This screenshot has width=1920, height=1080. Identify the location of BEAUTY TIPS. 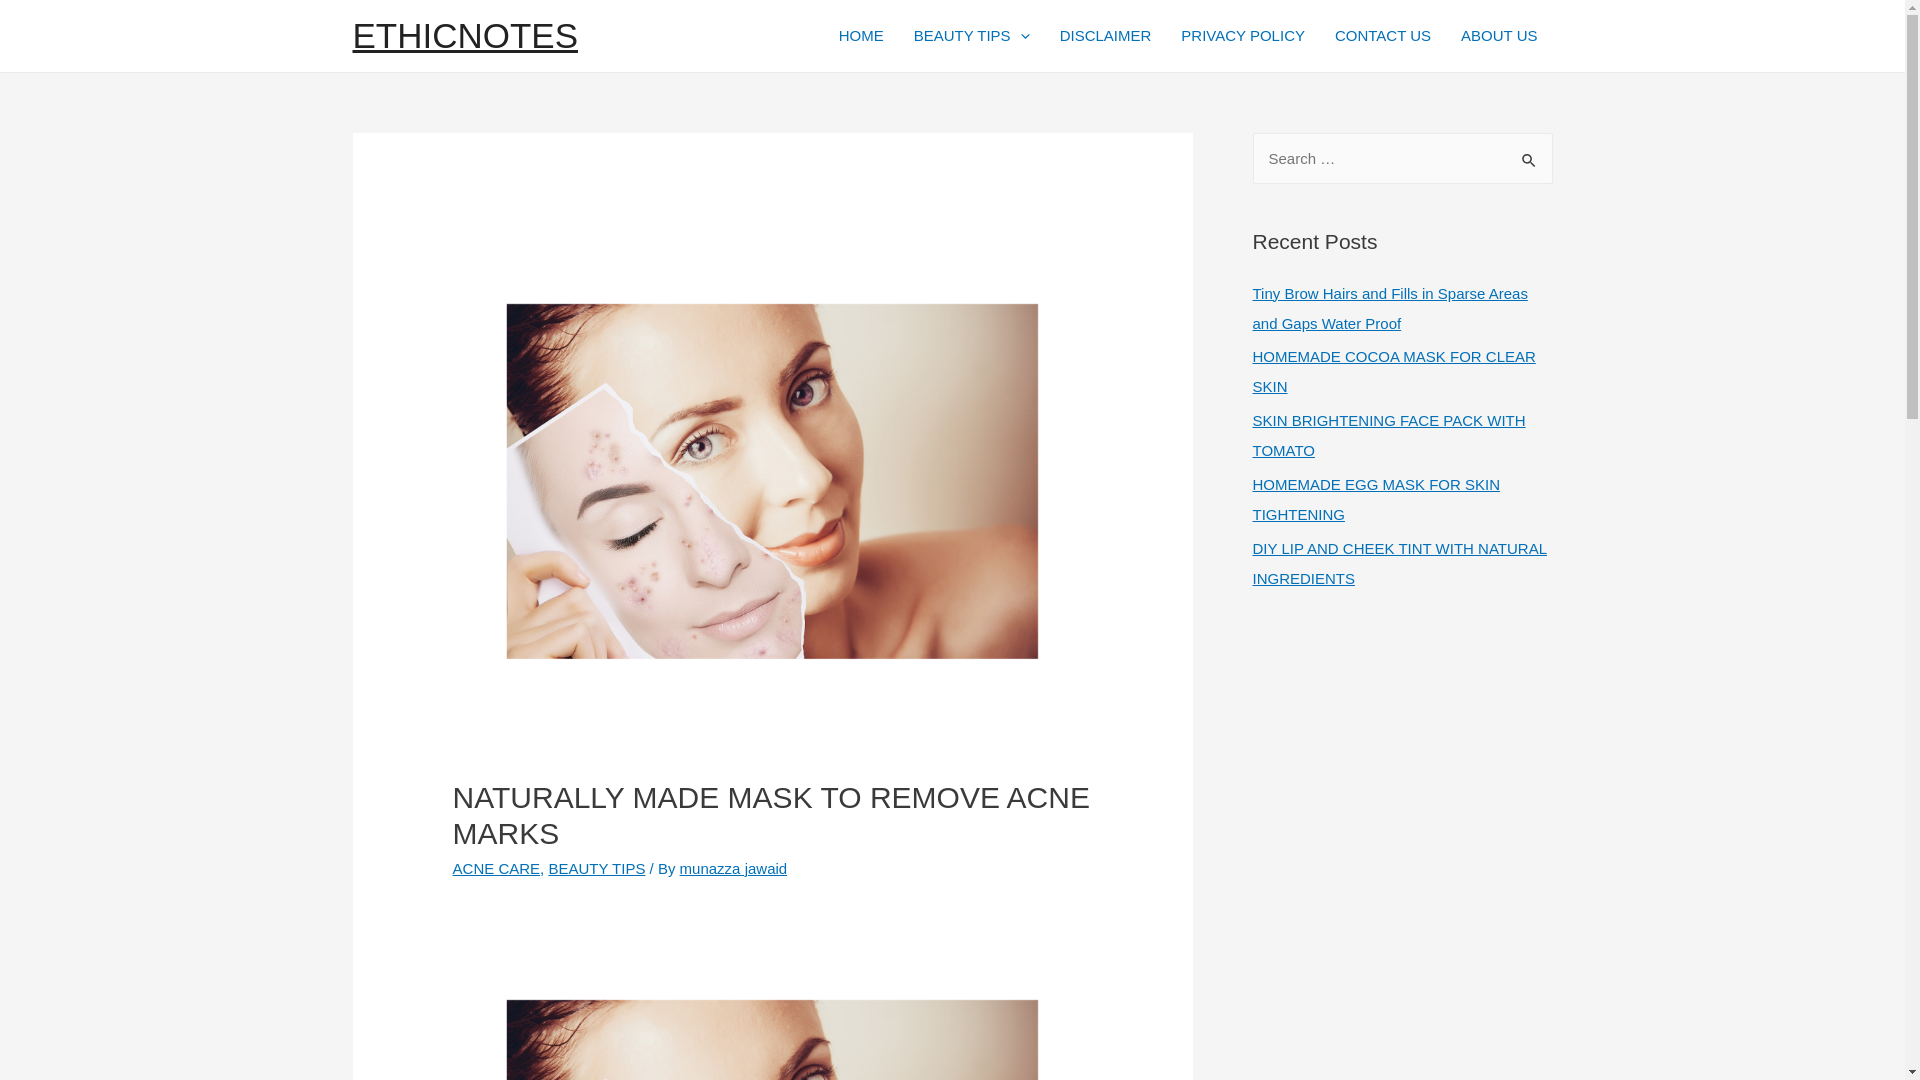
(596, 868).